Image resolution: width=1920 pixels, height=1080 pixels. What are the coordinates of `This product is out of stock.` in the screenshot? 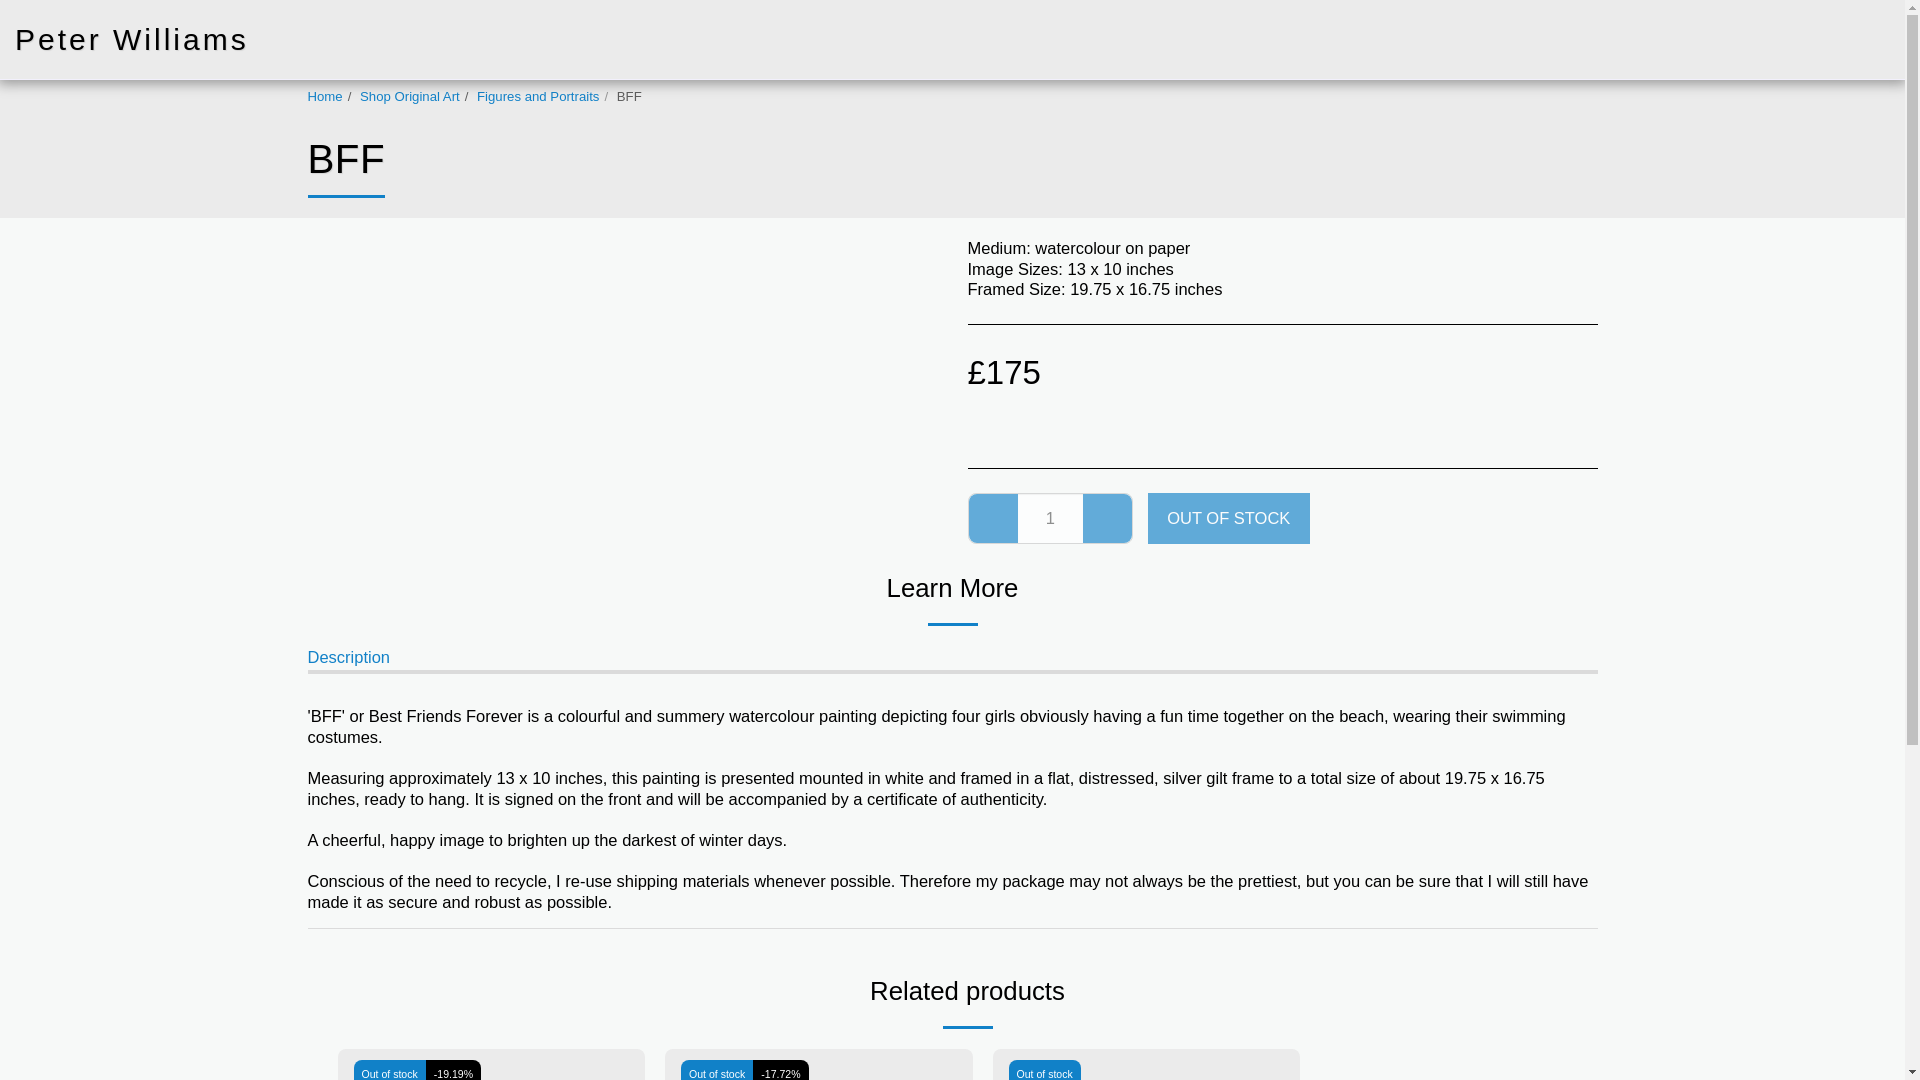 It's located at (1050, 518).